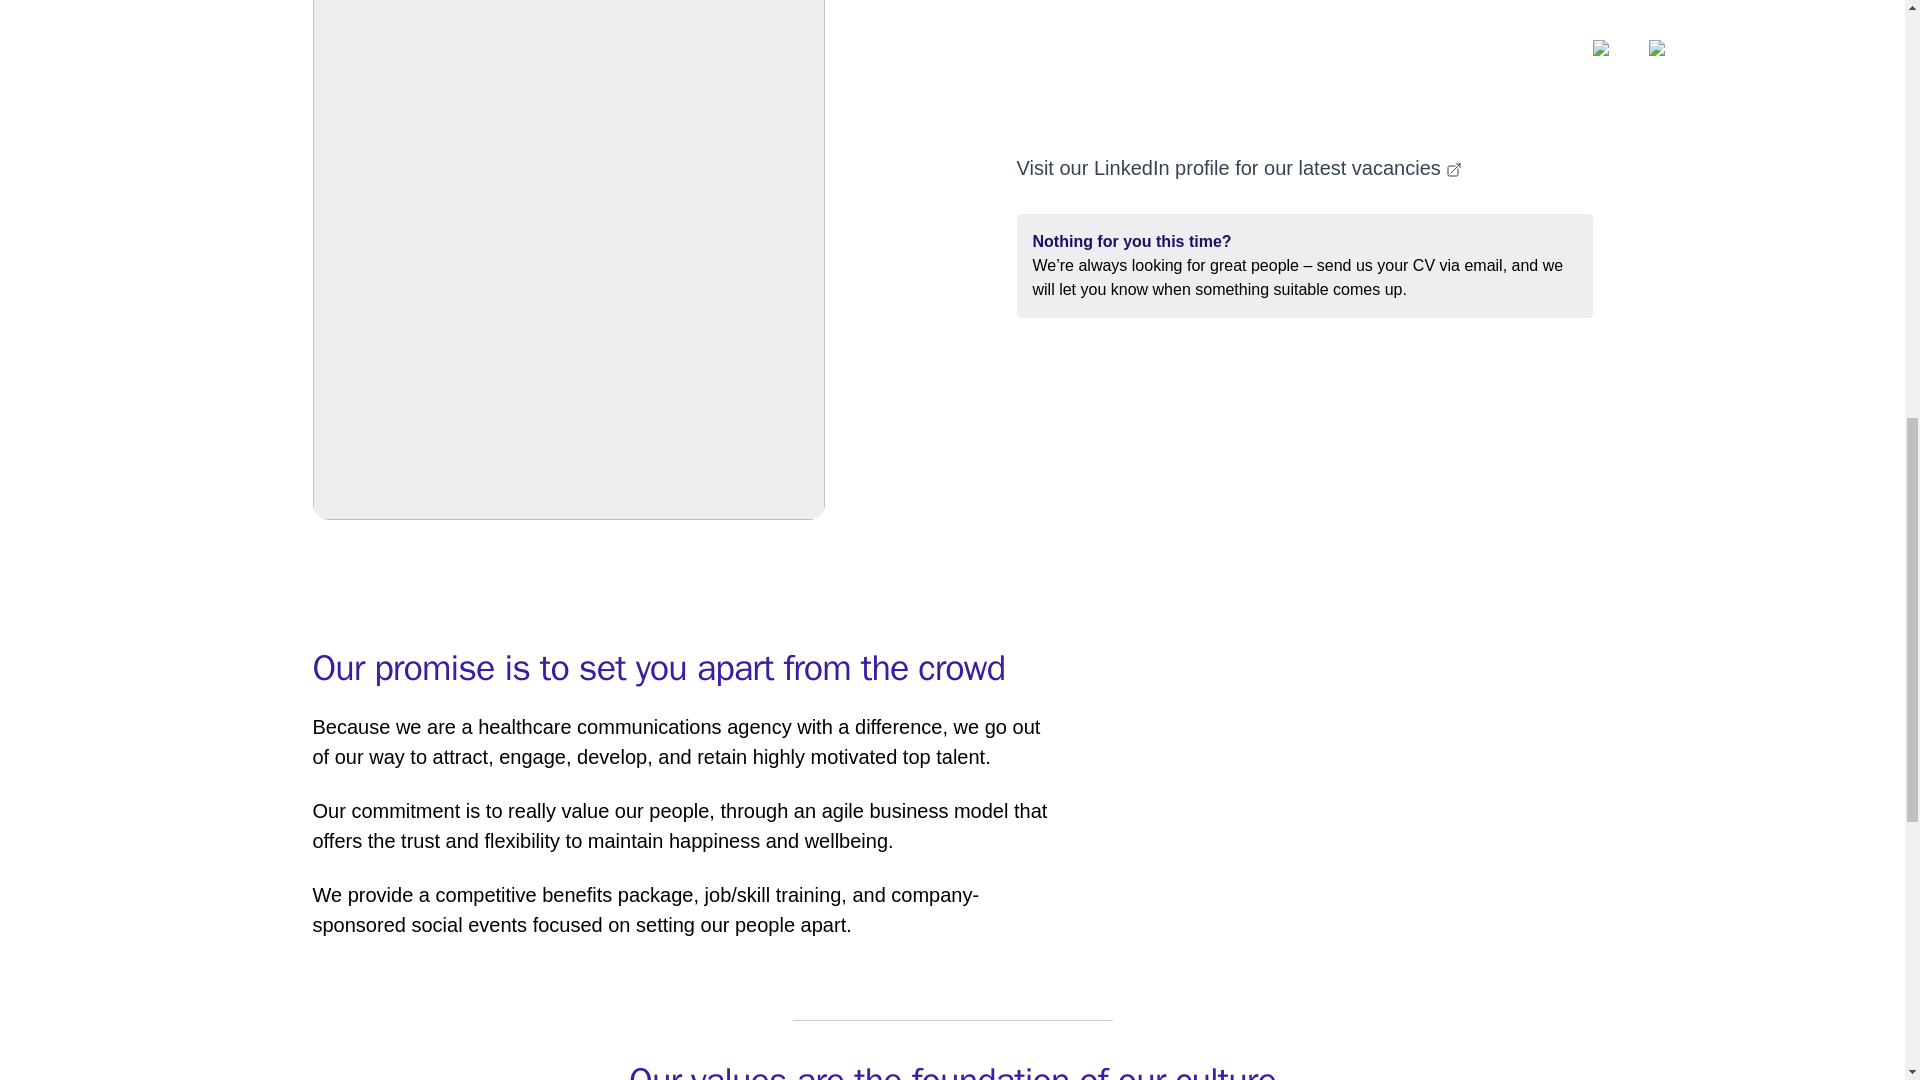 The image size is (1920, 1080). I want to click on Visit our LinkedIn profile for our latest vacancies, so click(1238, 168).